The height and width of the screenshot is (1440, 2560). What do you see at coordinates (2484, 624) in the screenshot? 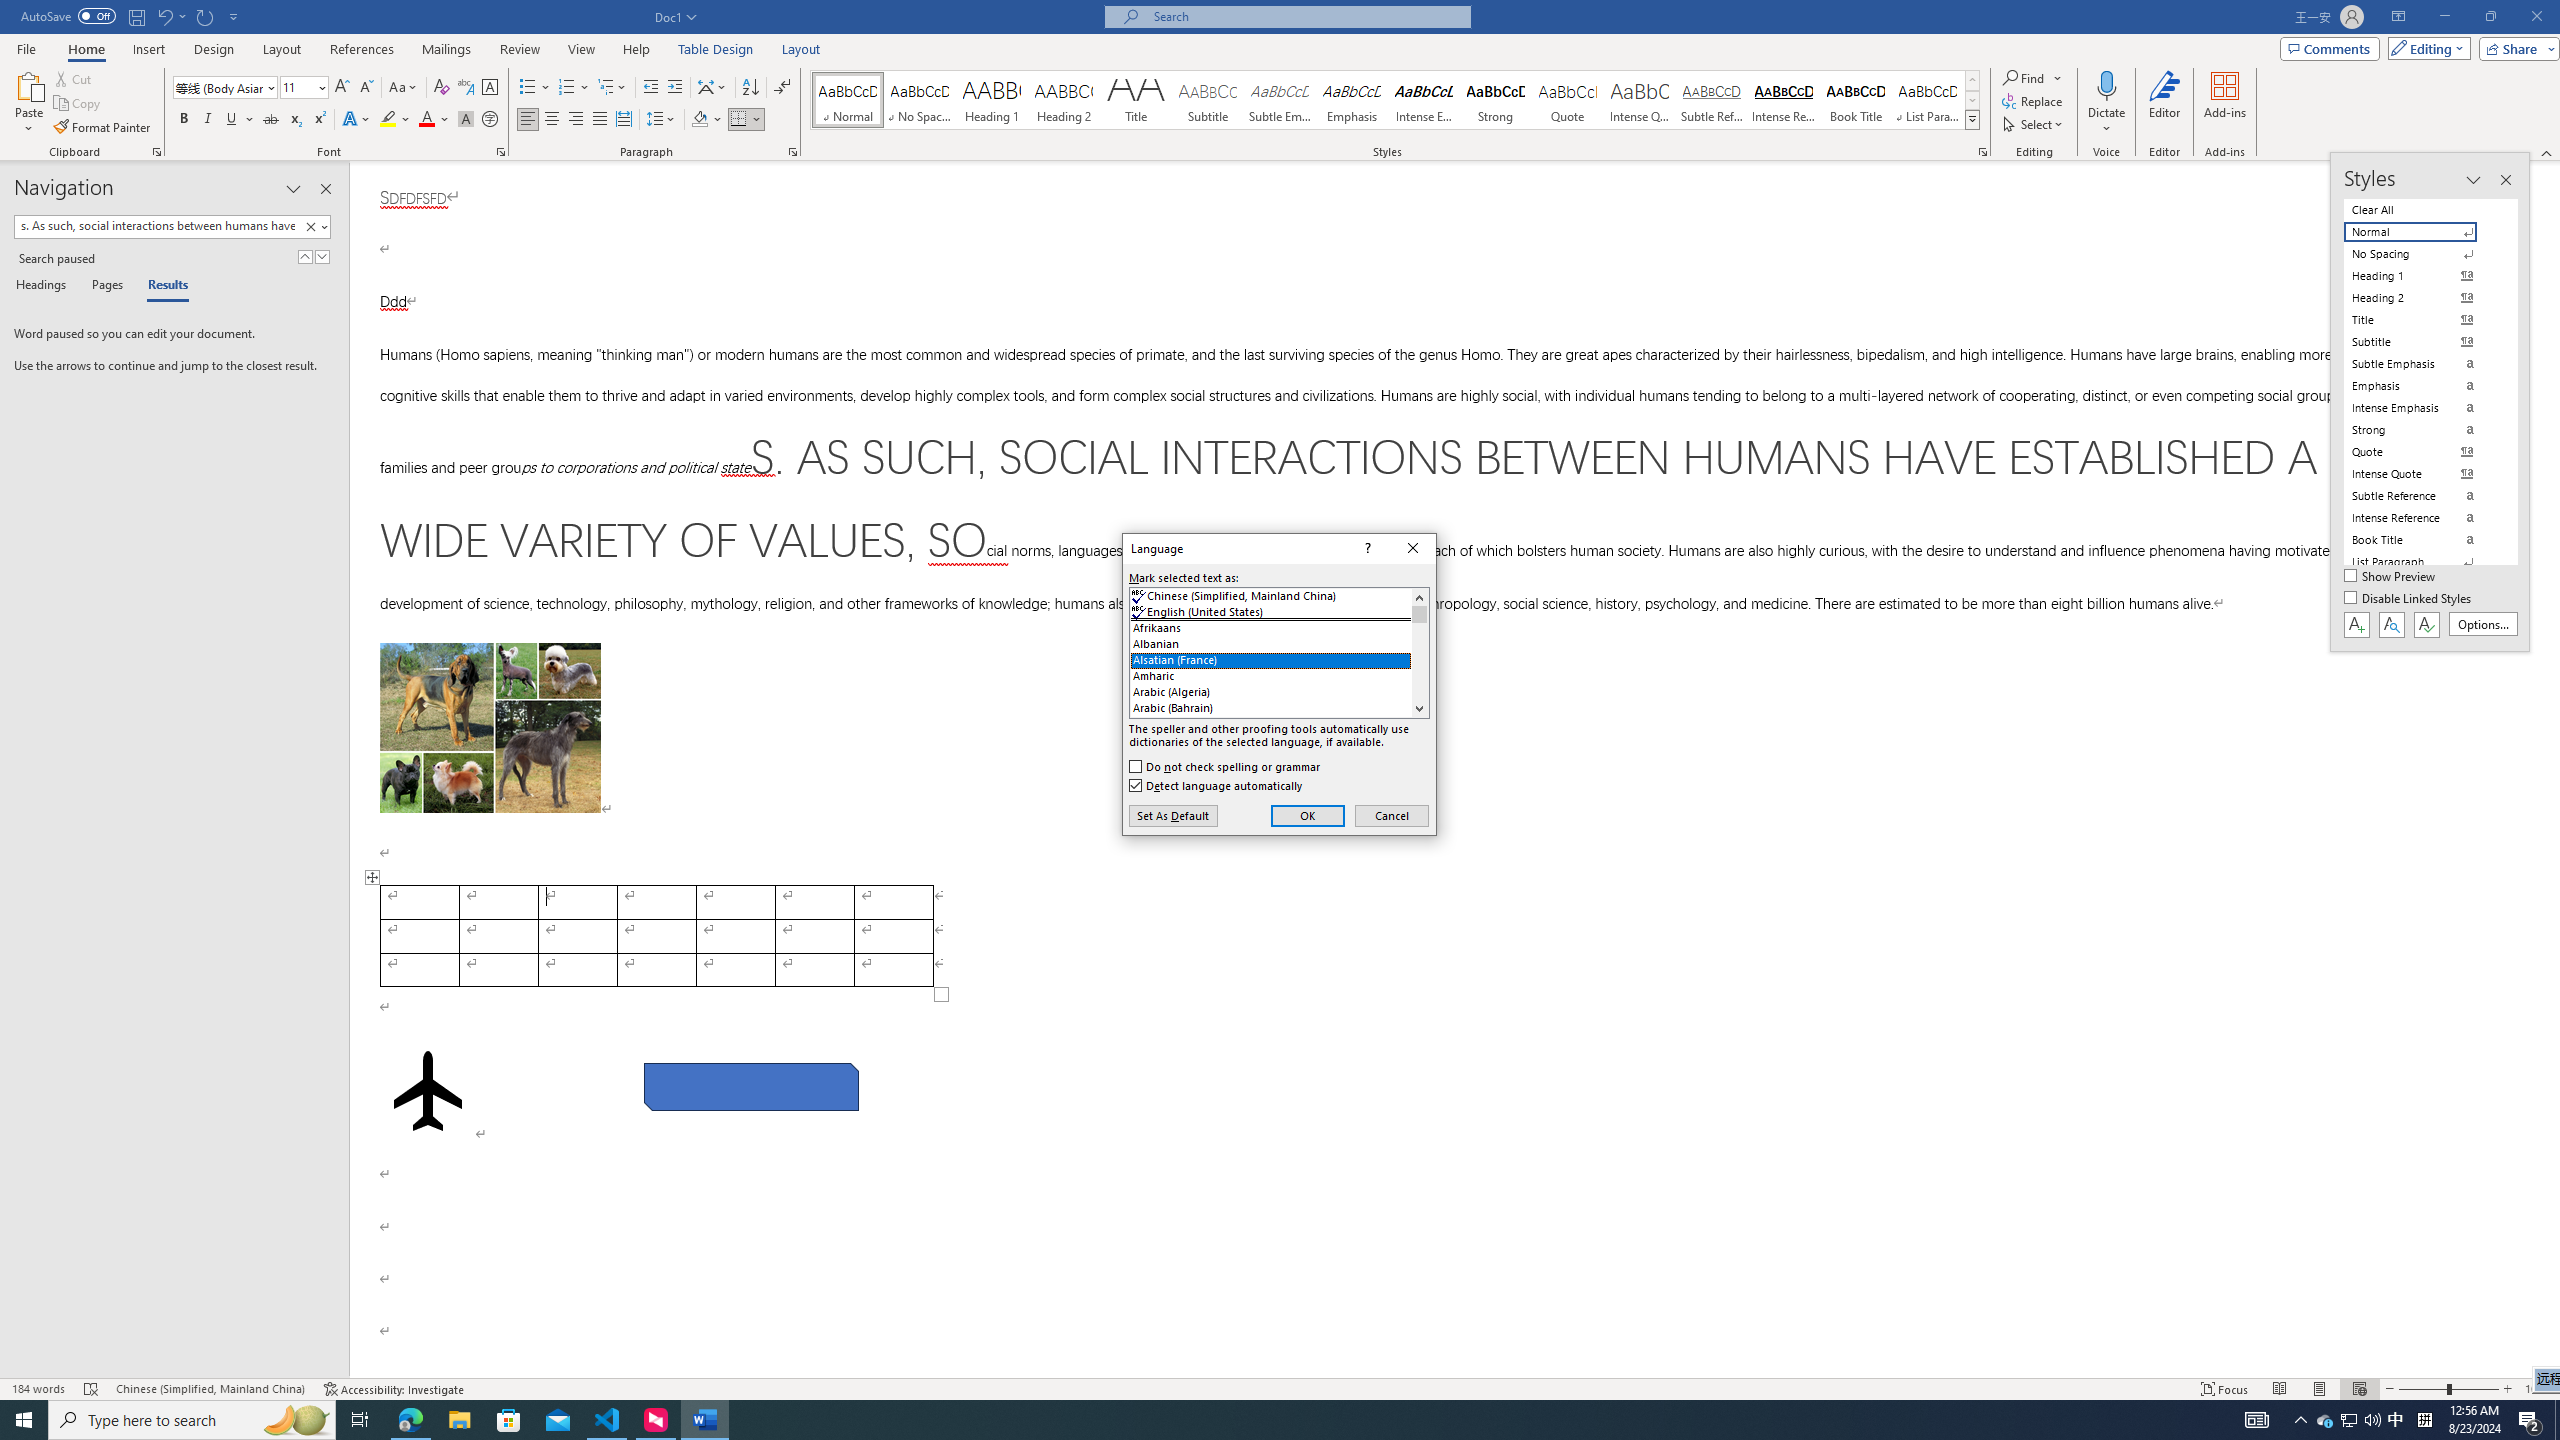
I see `Options...` at bounding box center [2484, 624].